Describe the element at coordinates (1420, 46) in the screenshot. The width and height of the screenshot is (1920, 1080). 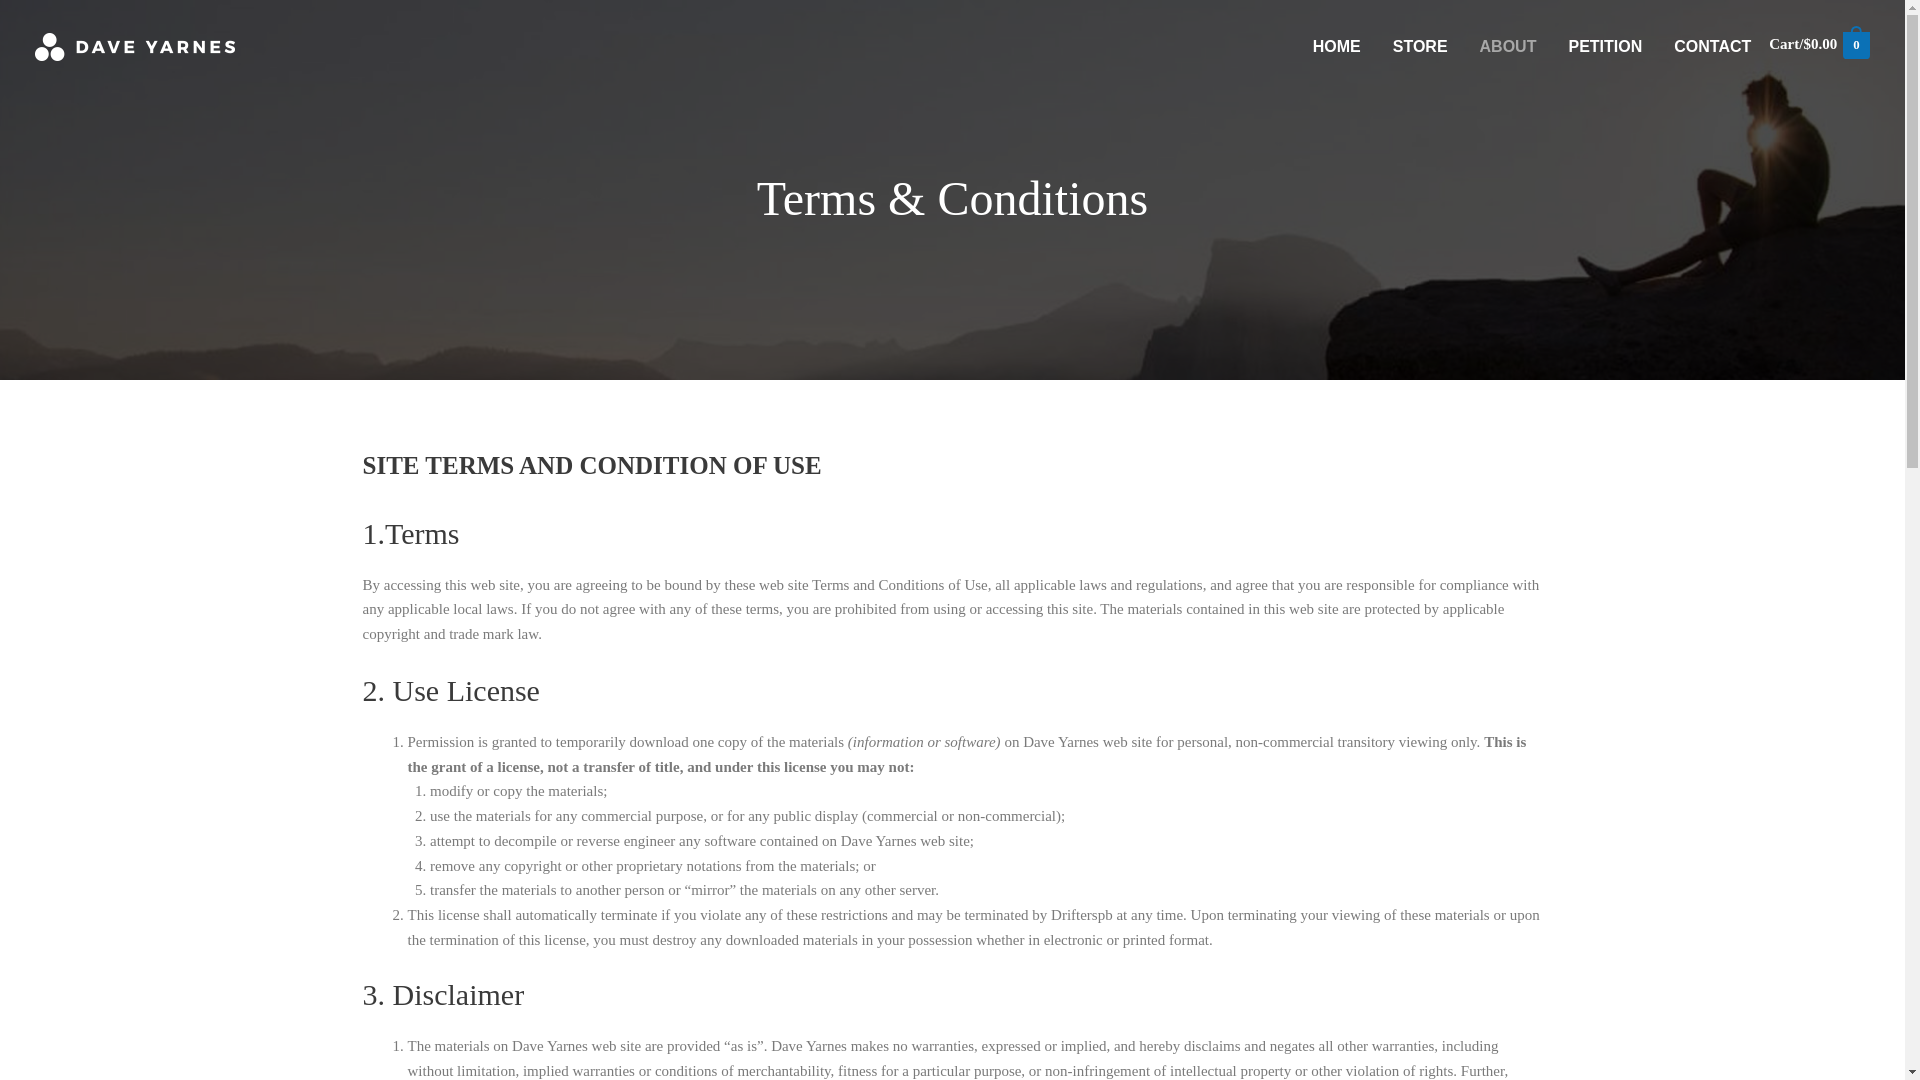
I see `STORE` at that location.